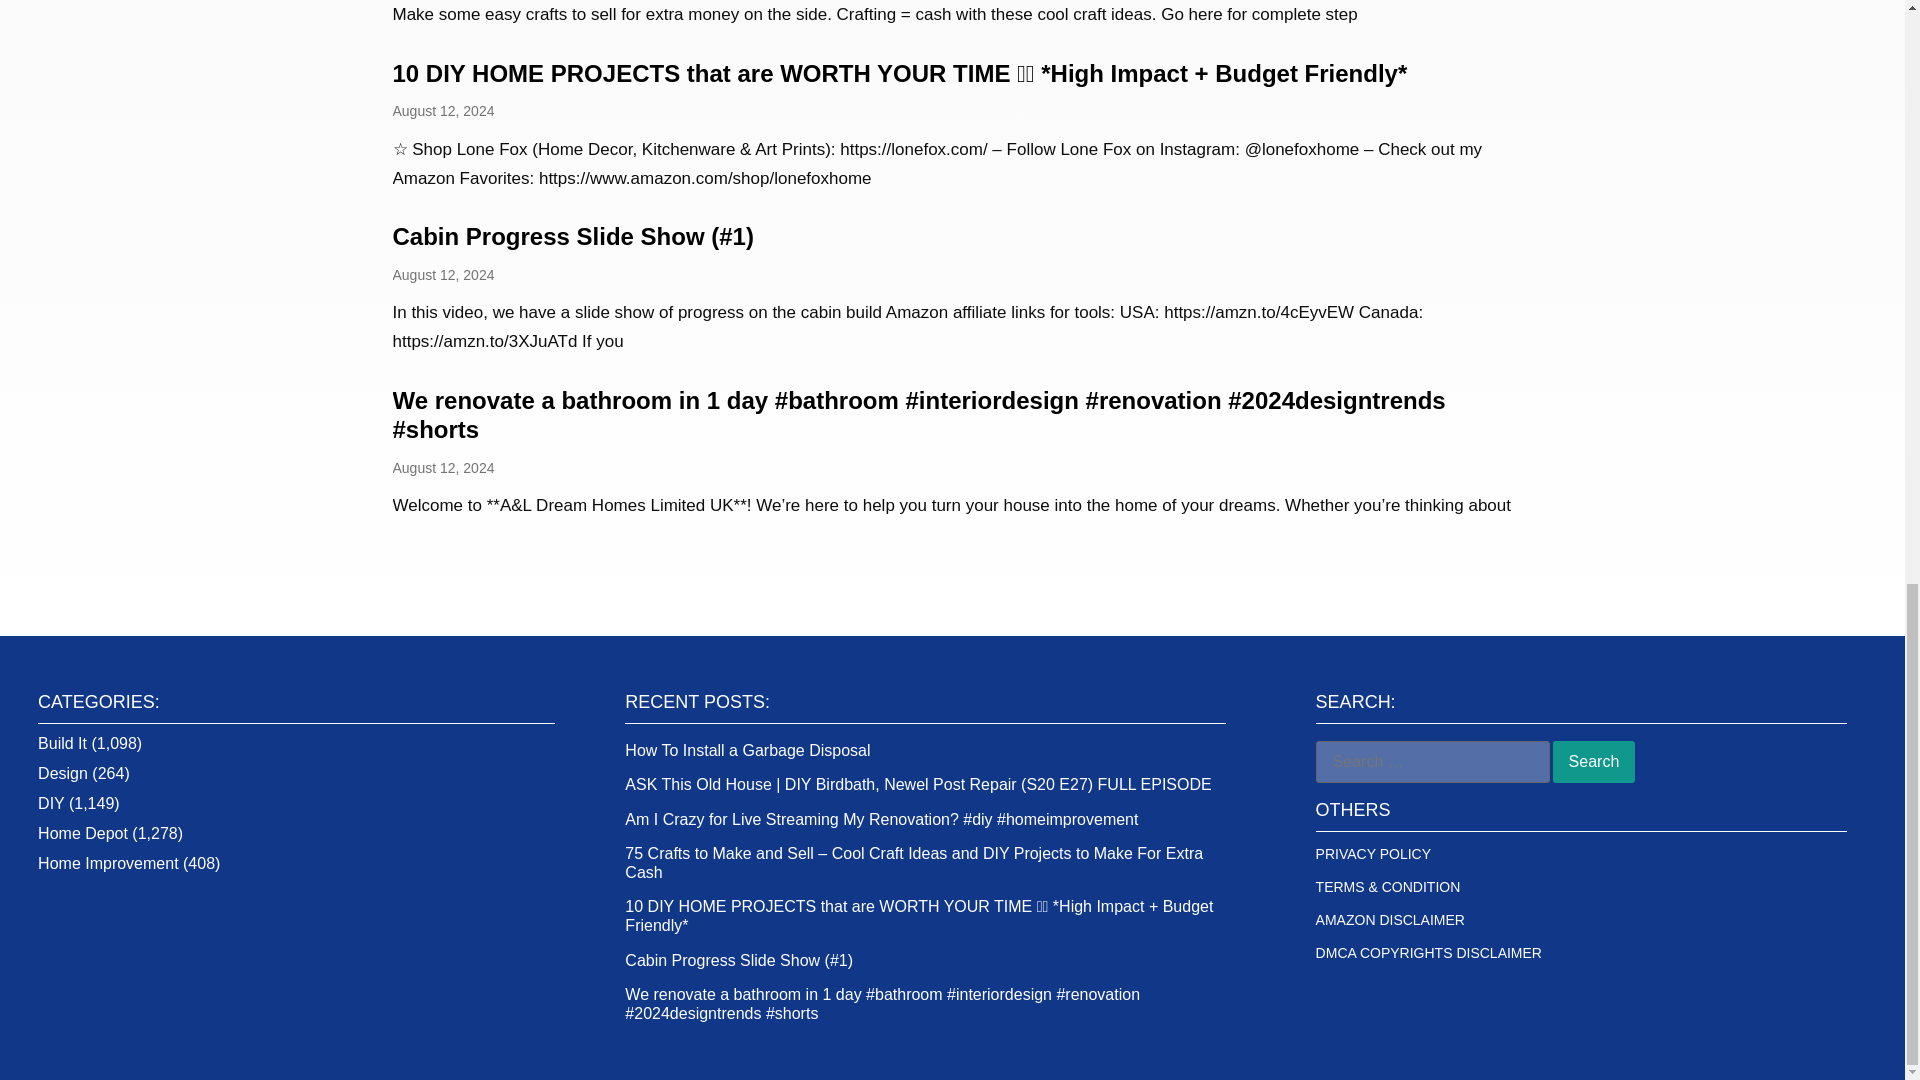  What do you see at coordinates (83, 834) in the screenshot?
I see `Home Depot` at bounding box center [83, 834].